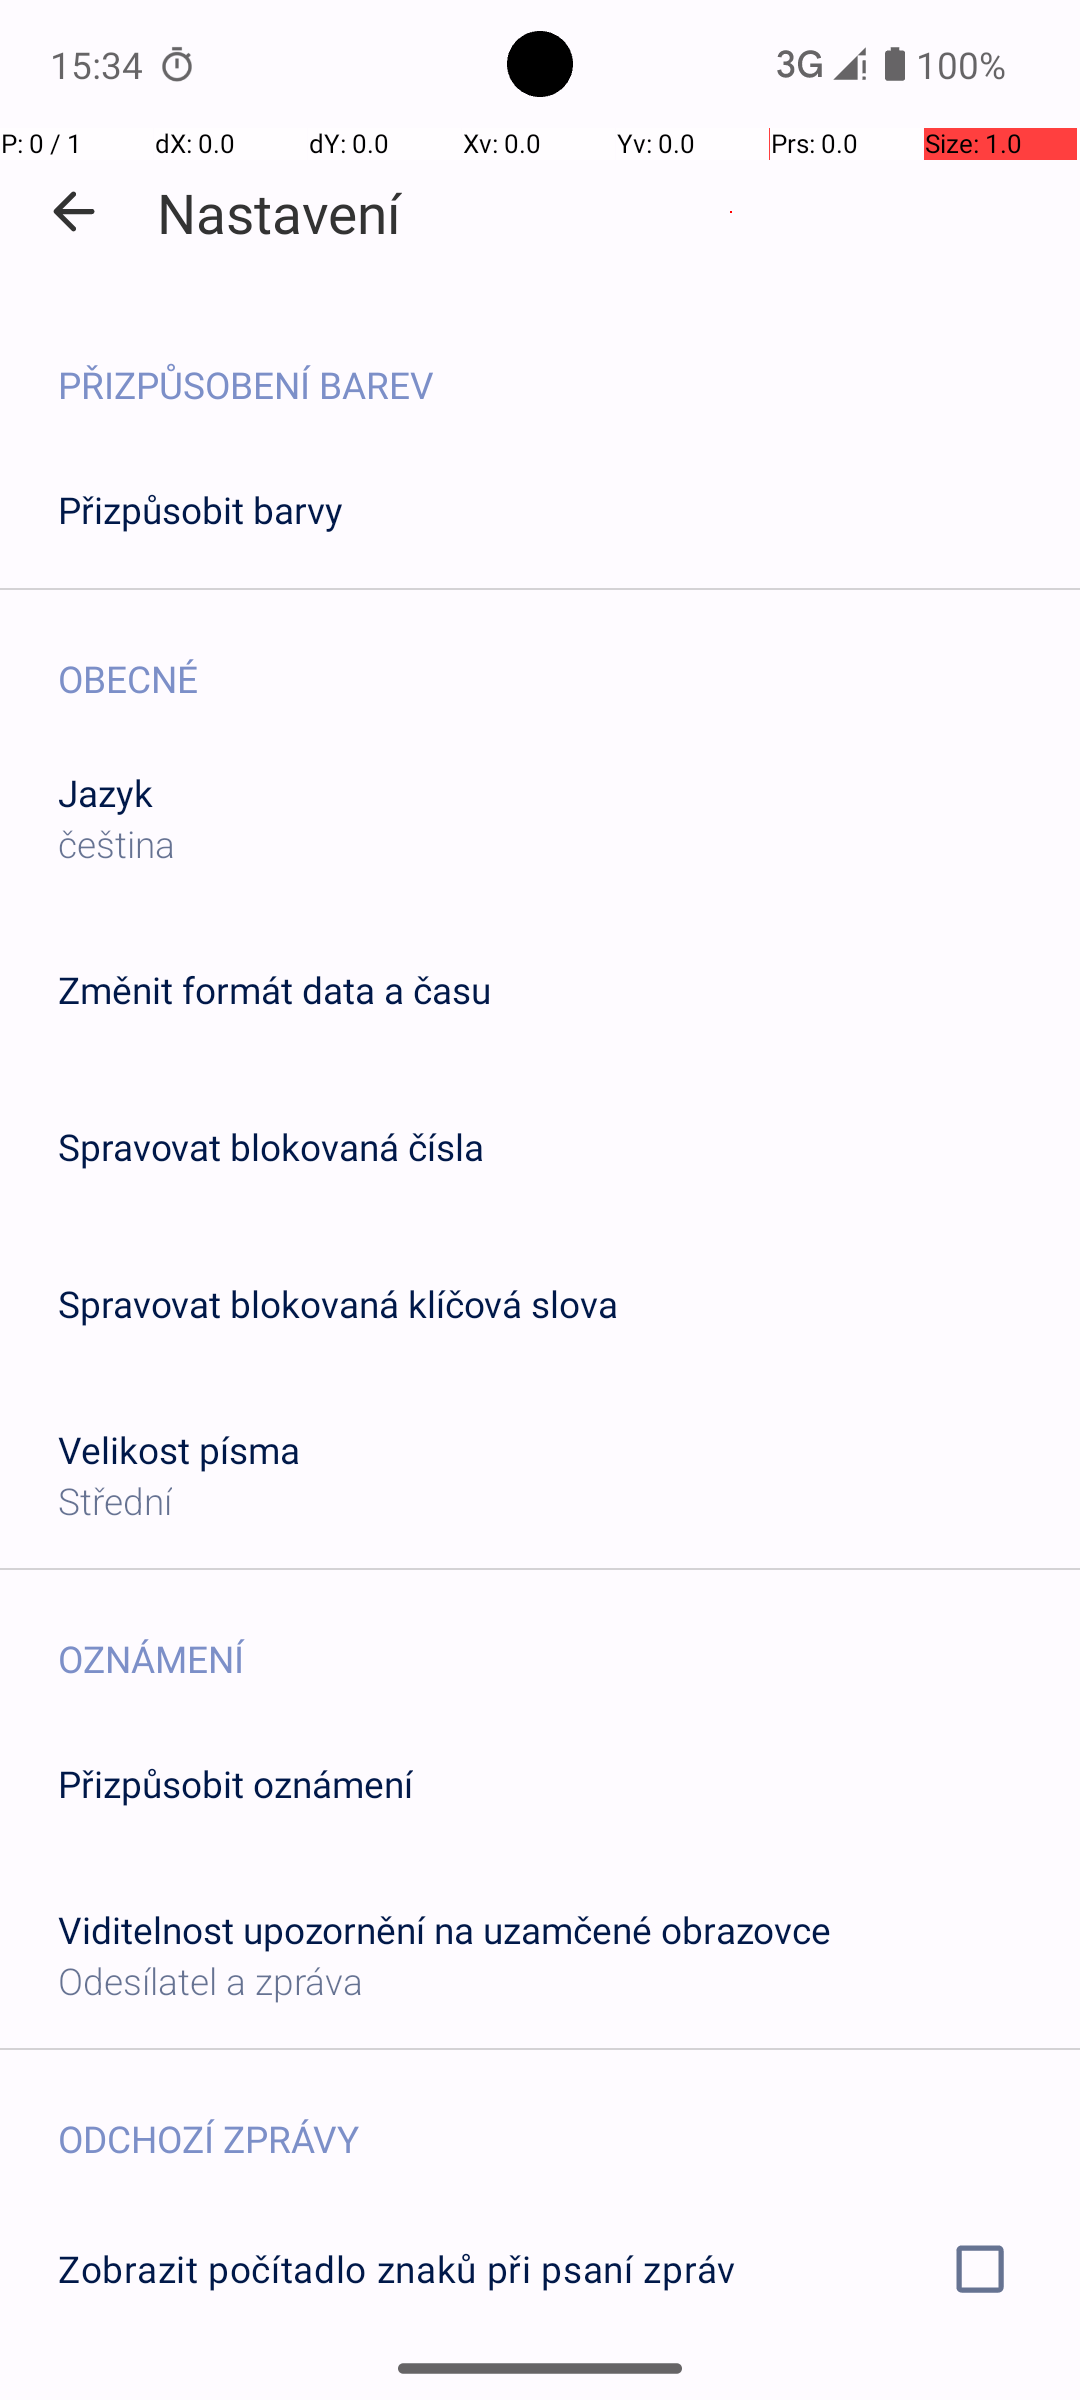  What do you see at coordinates (210, 1980) in the screenshot?
I see `Odesílatel a zpráva` at bounding box center [210, 1980].